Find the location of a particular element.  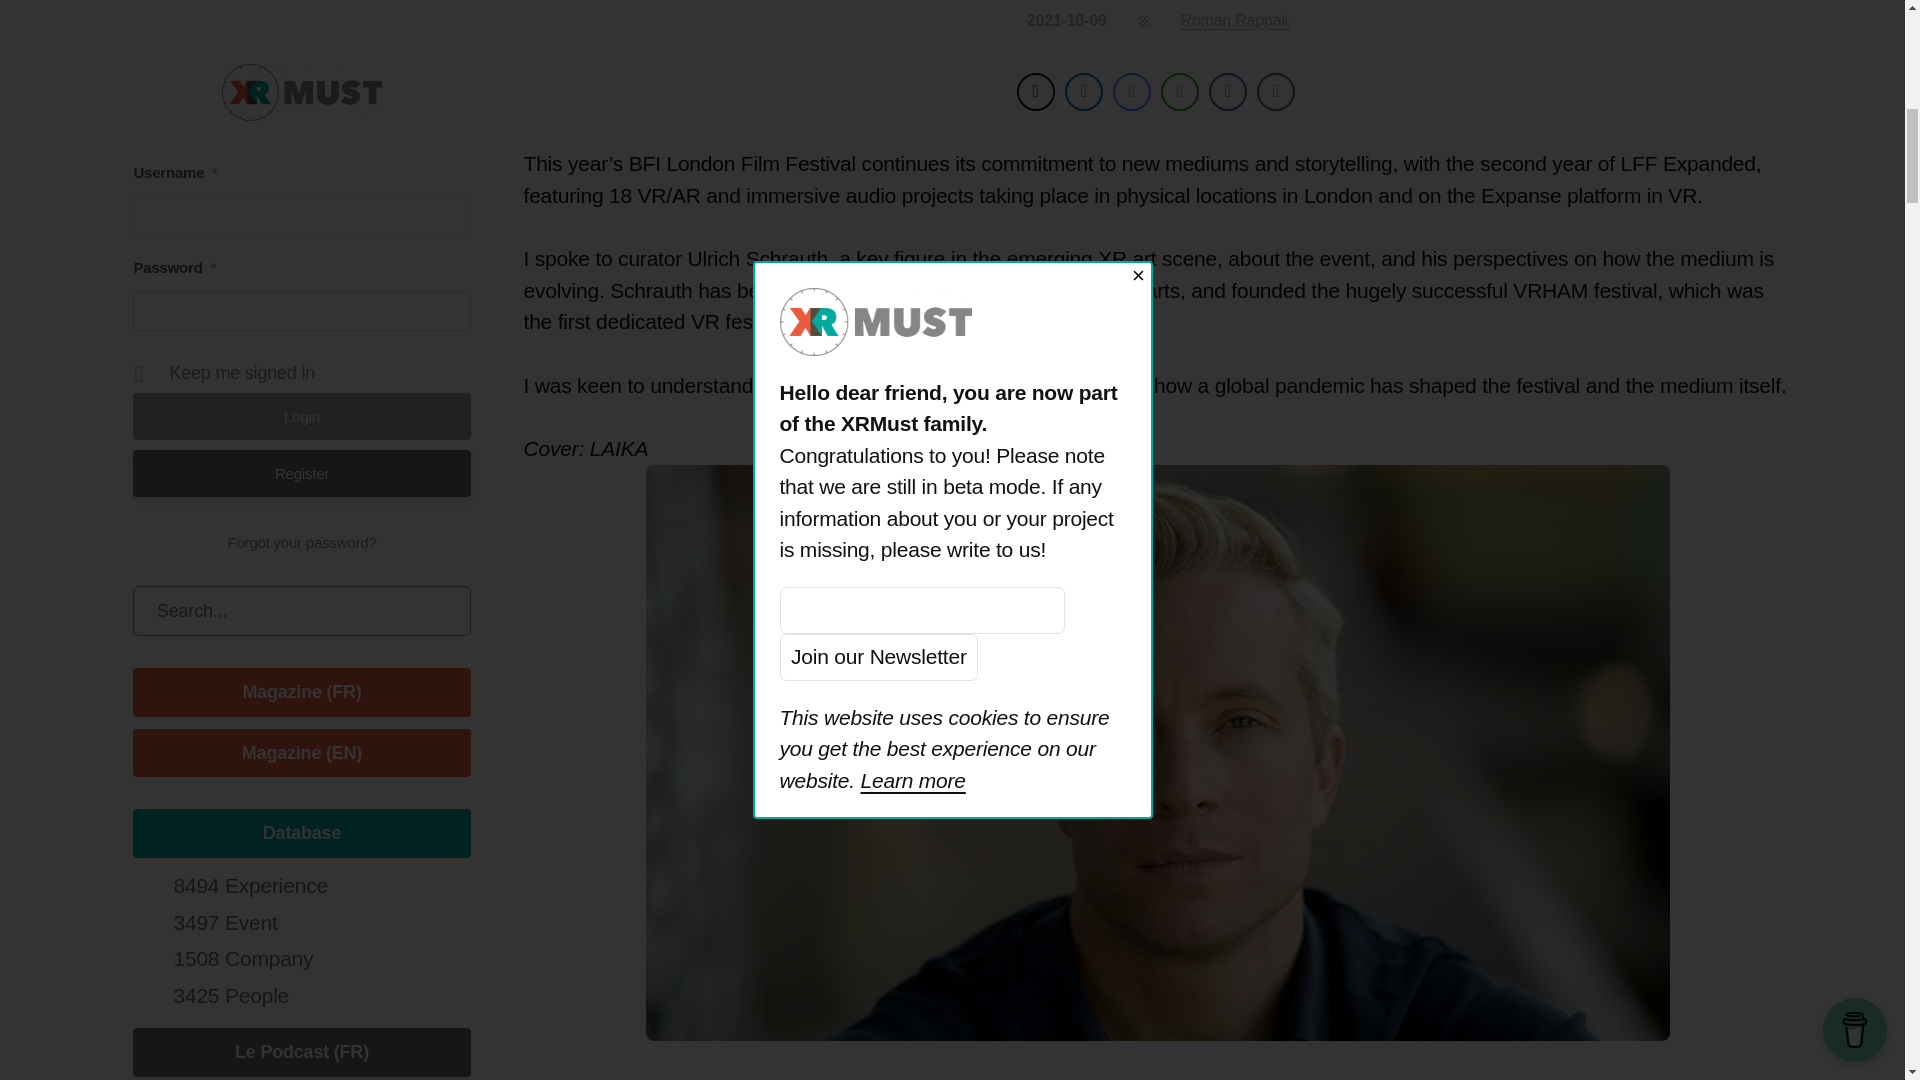

Instagram is located at coordinates (393, 160).